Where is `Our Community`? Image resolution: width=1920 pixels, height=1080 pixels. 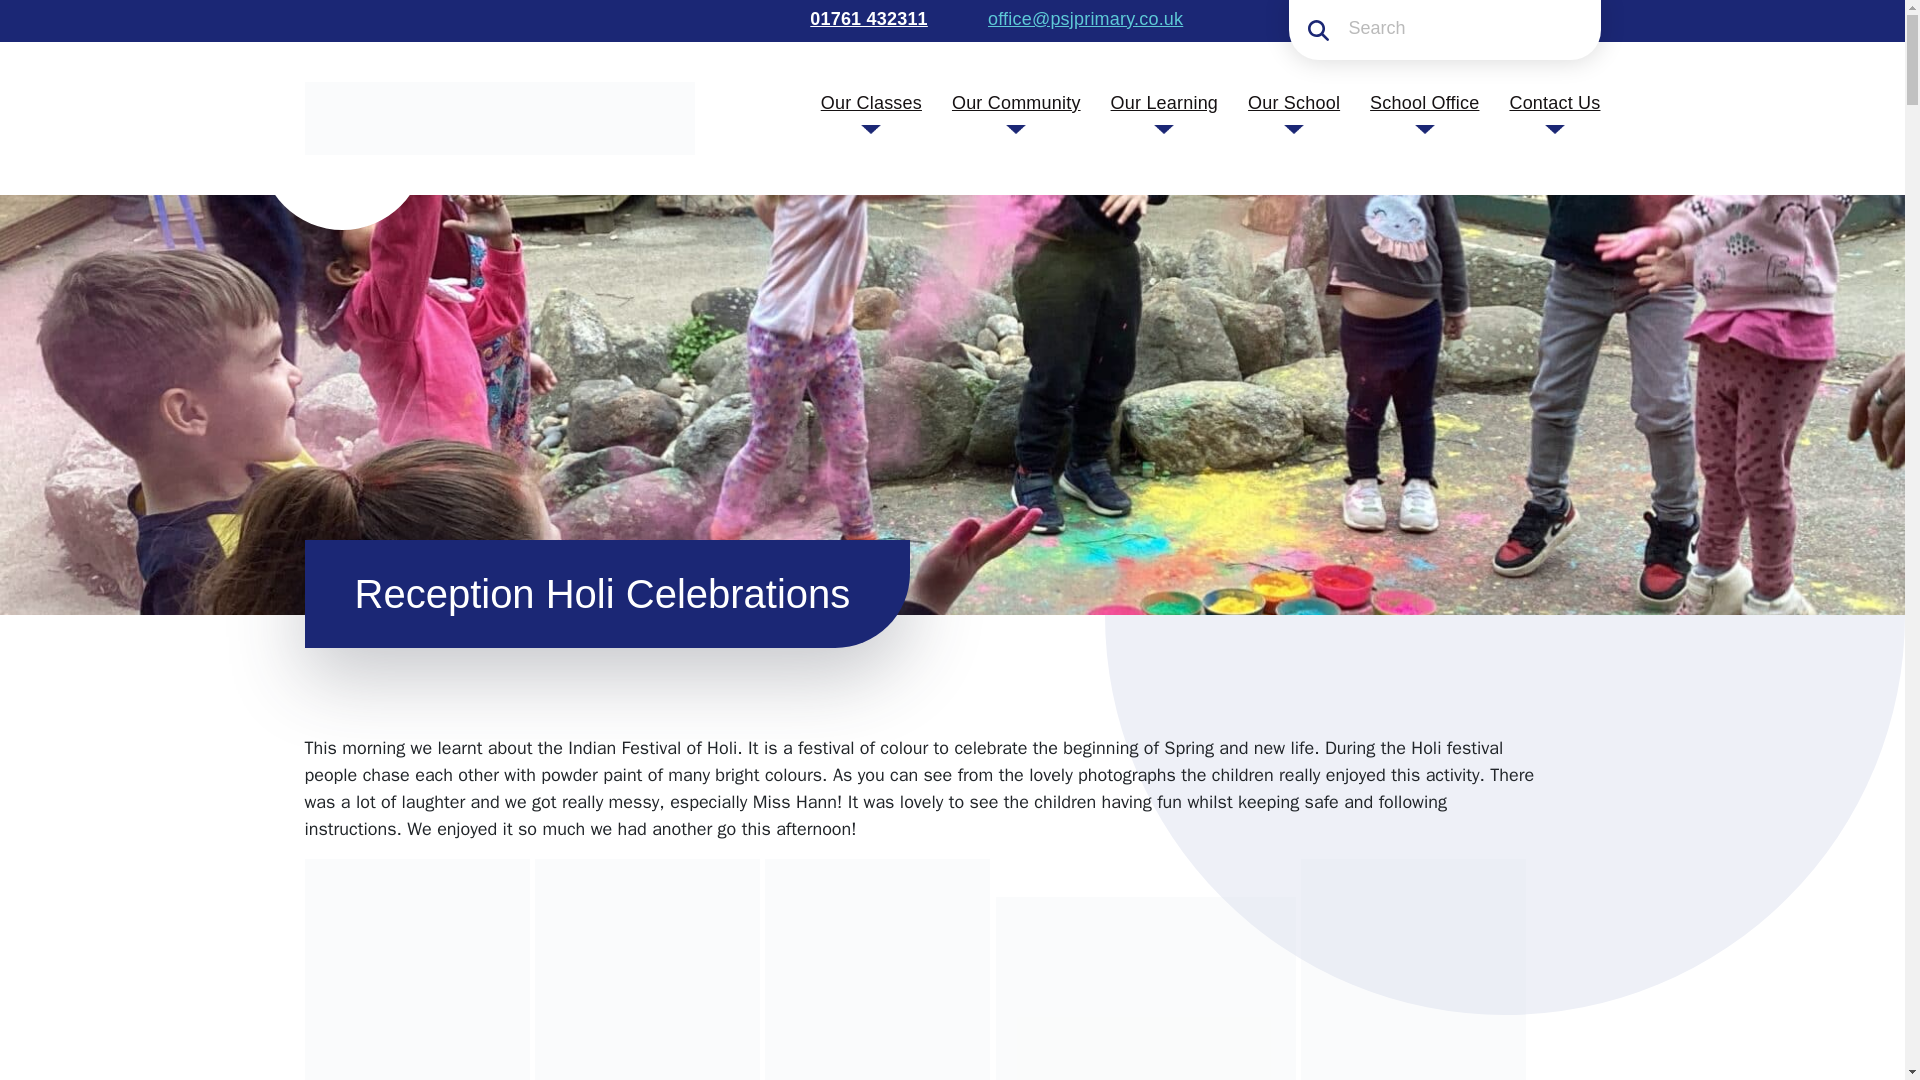
Our Community is located at coordinates (1016, 102).